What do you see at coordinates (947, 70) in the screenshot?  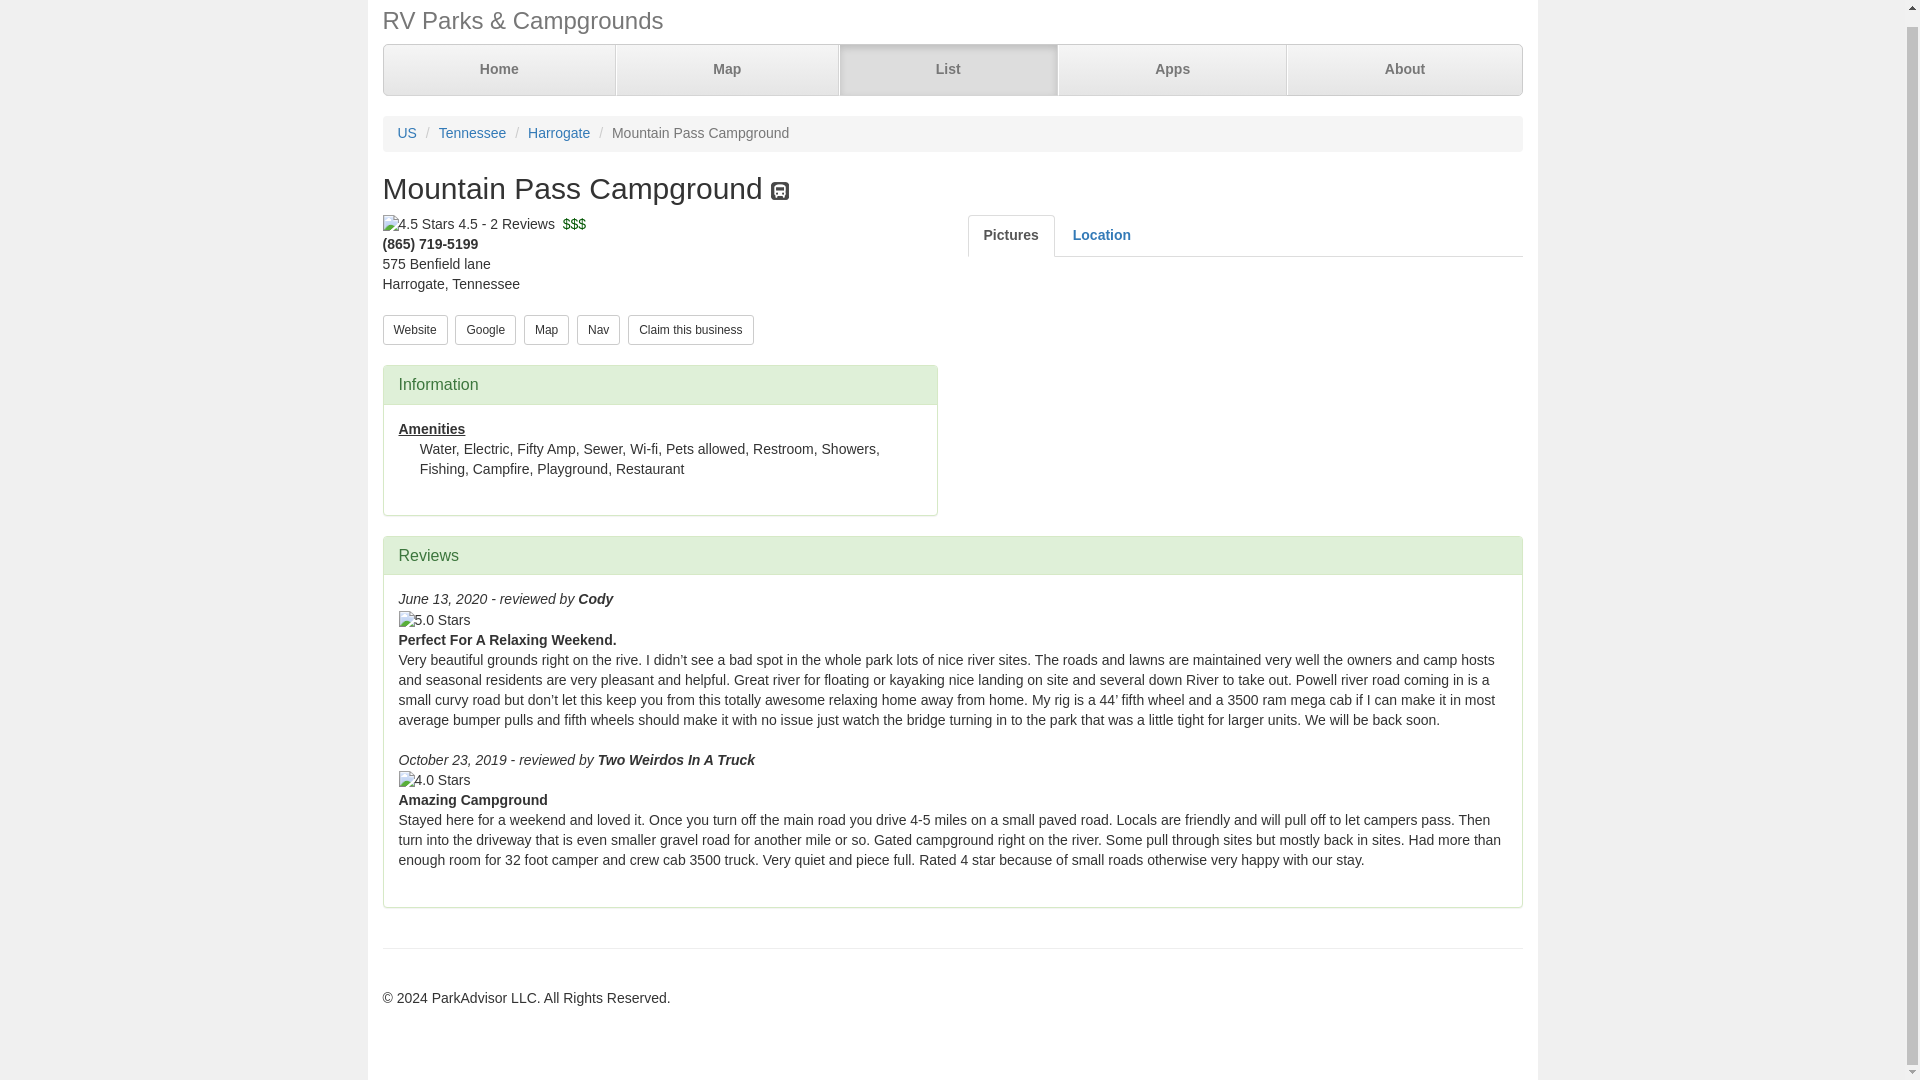 I see `List` at bounding box center [947, 70].